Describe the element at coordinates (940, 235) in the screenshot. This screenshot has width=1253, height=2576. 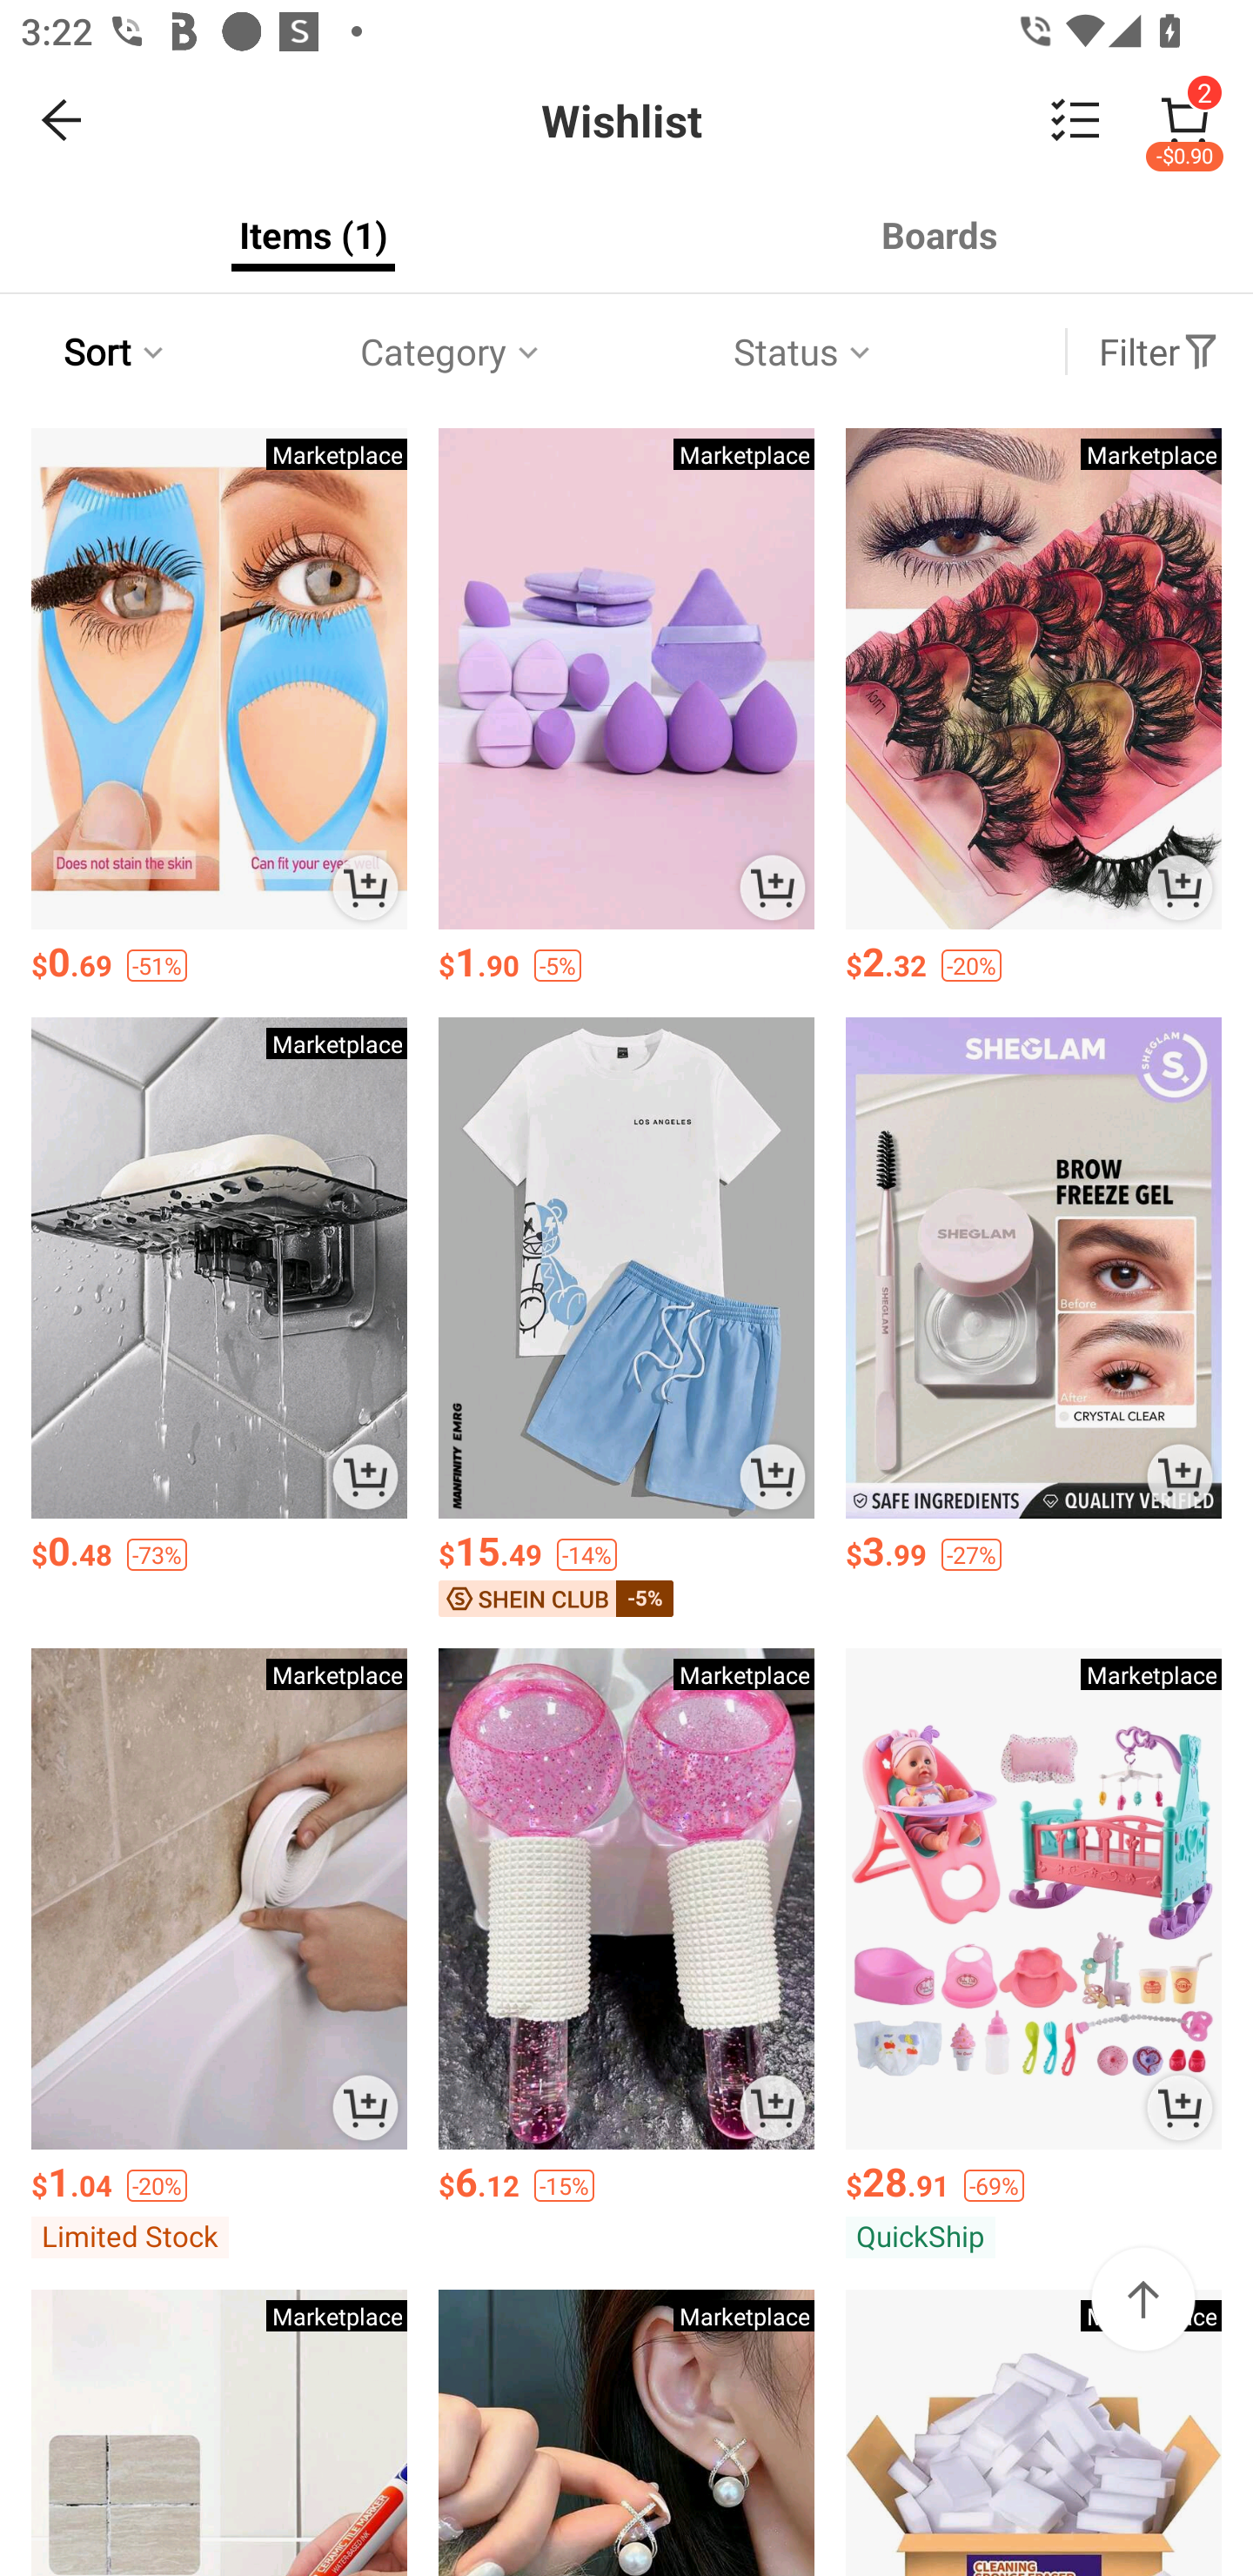
I see `Boards` at that location.